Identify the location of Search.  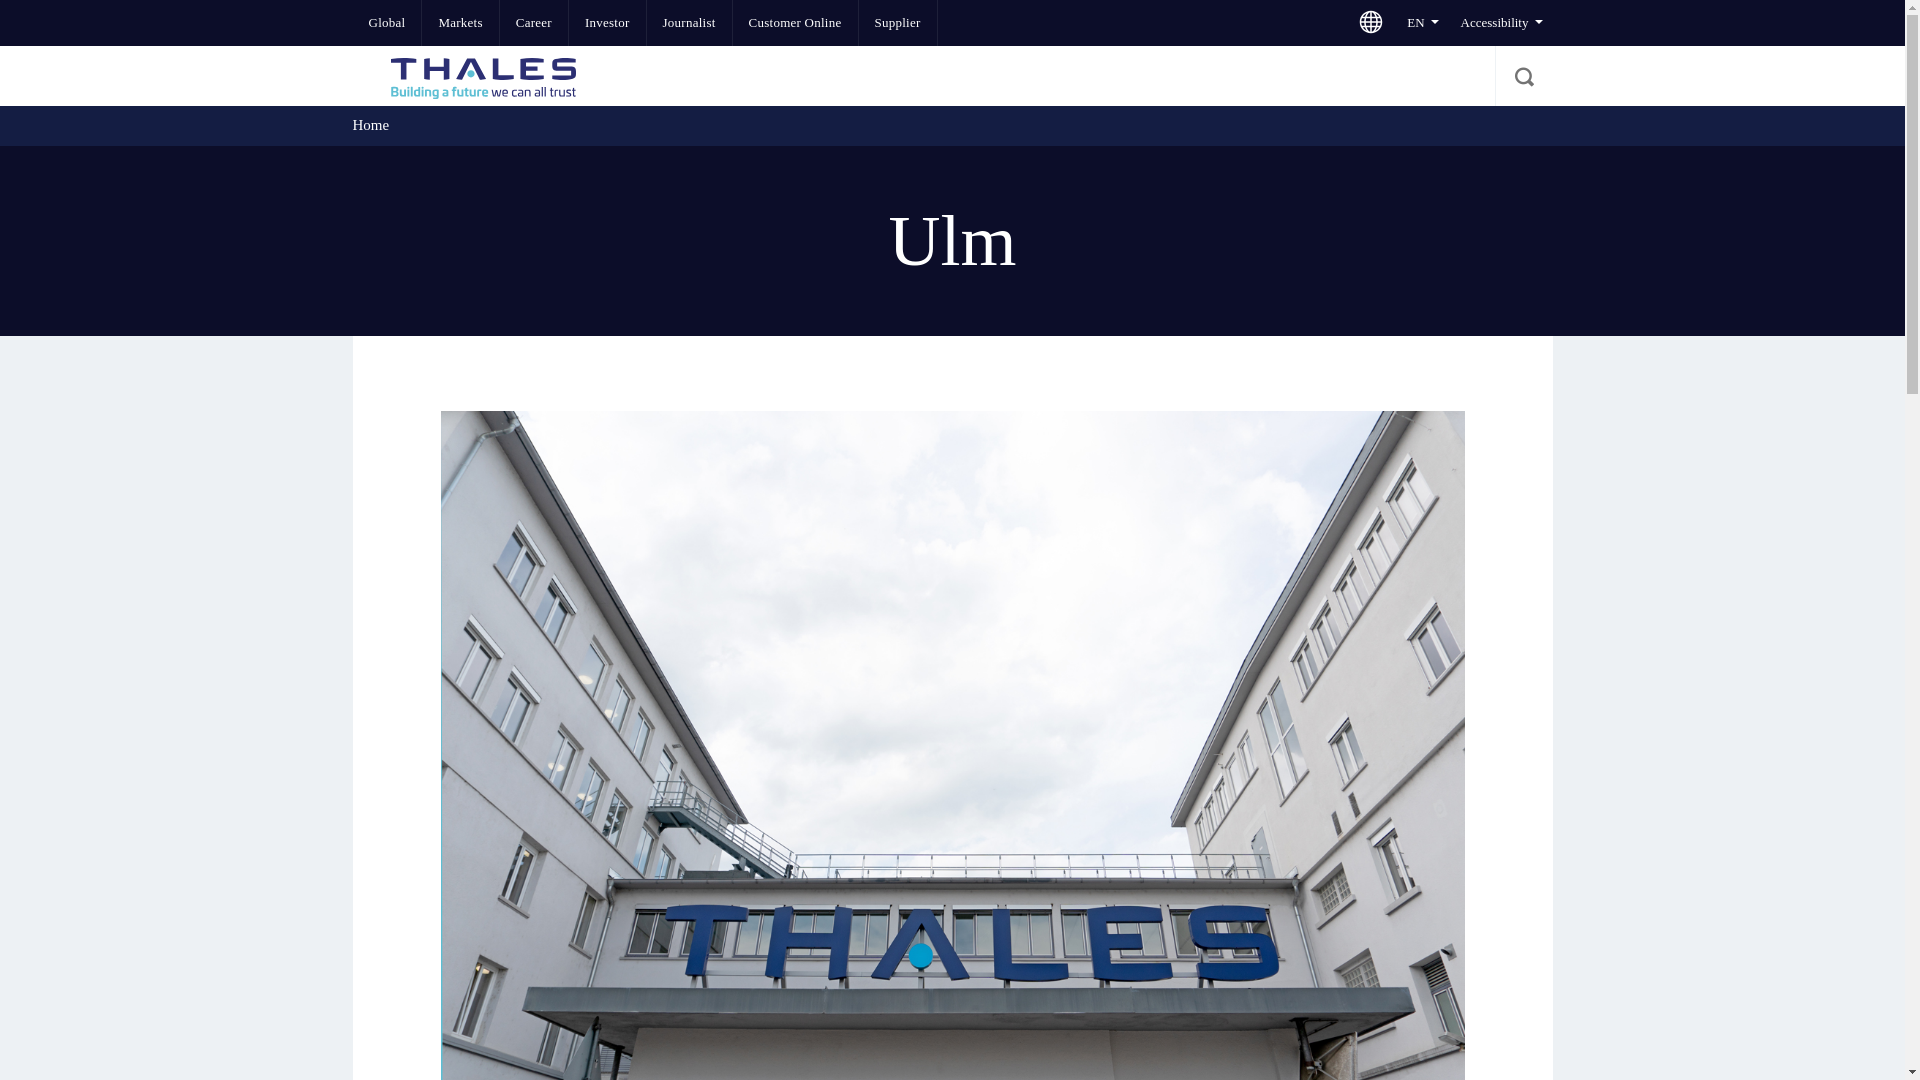
(1522, 76).